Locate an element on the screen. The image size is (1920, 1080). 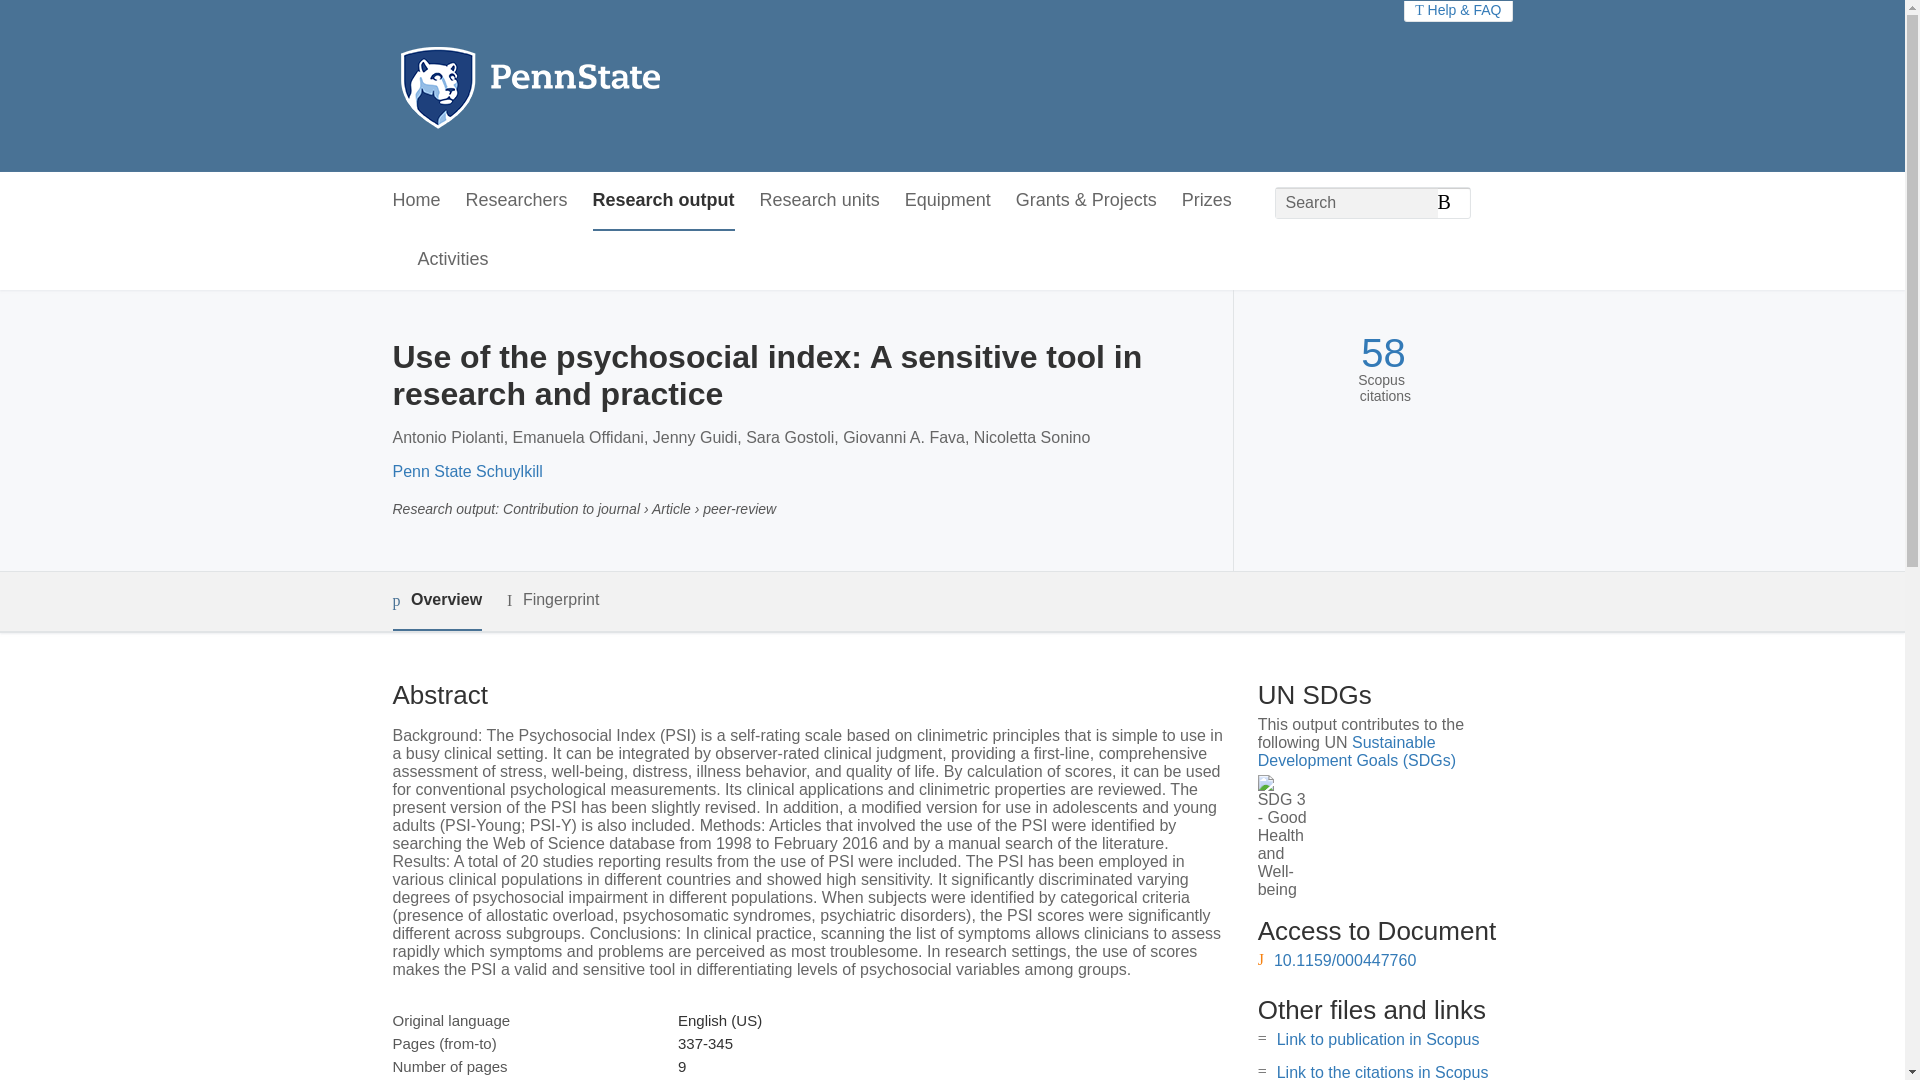
Fingerprint is located at coordinates (552, 600).